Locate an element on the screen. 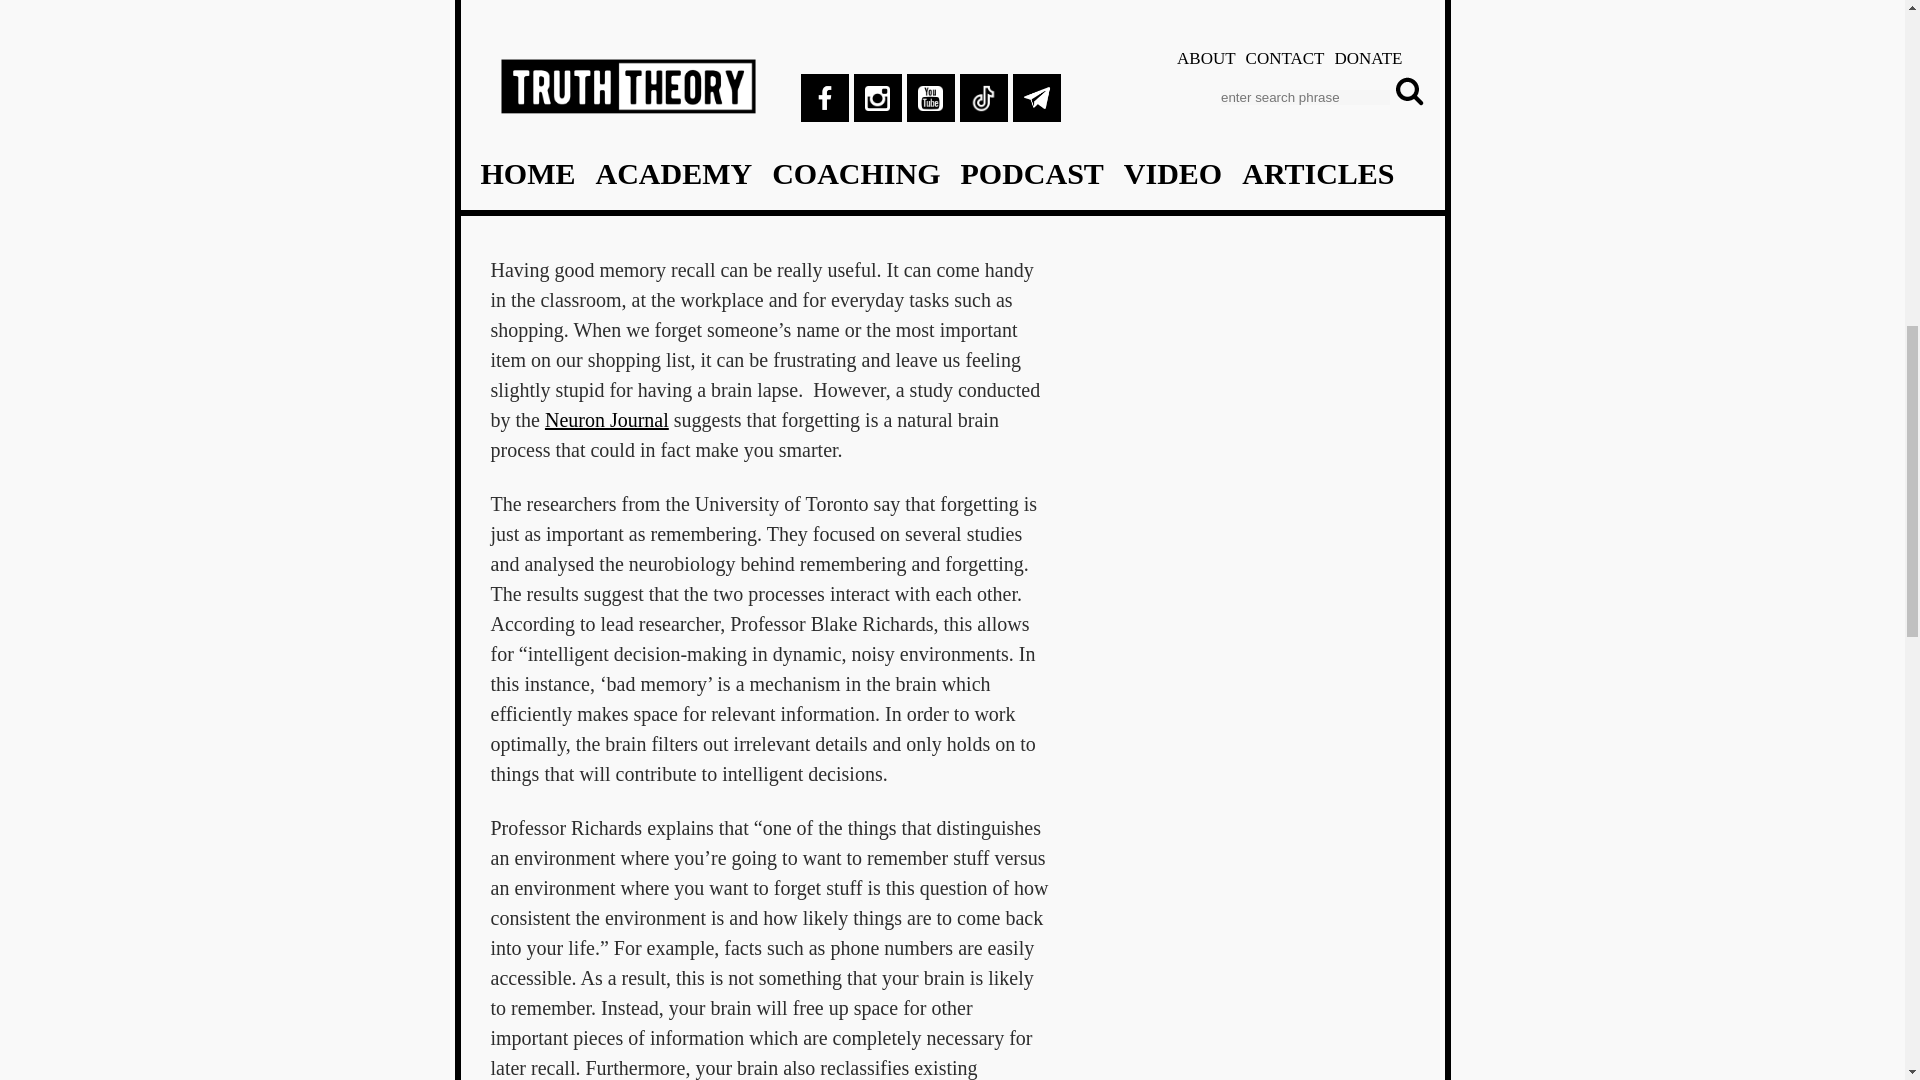 Image resolution: width=1920 pixels, height=1080 pixels. Play Video is located at coordinates (770, 56).